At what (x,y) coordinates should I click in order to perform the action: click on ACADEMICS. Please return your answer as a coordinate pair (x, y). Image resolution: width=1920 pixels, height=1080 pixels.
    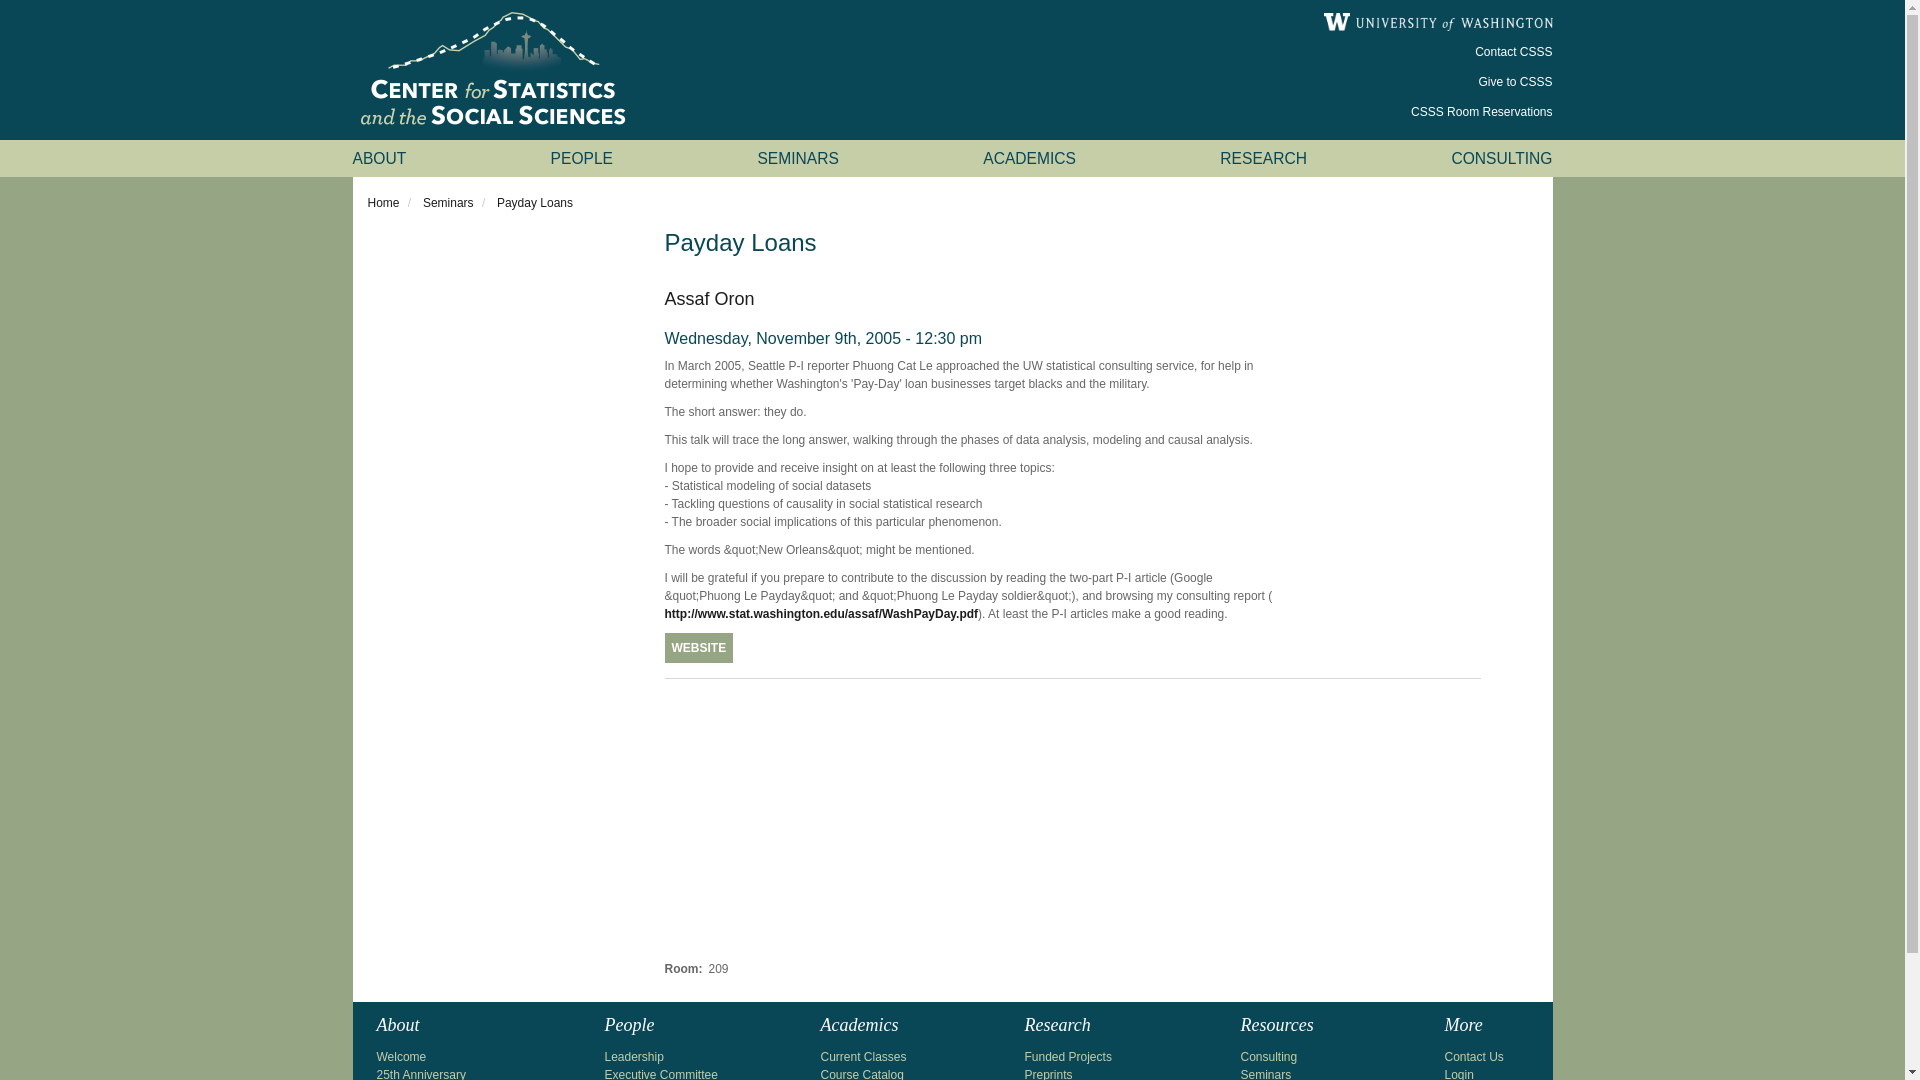
    Looking at the image, I should click on (1029, 158).